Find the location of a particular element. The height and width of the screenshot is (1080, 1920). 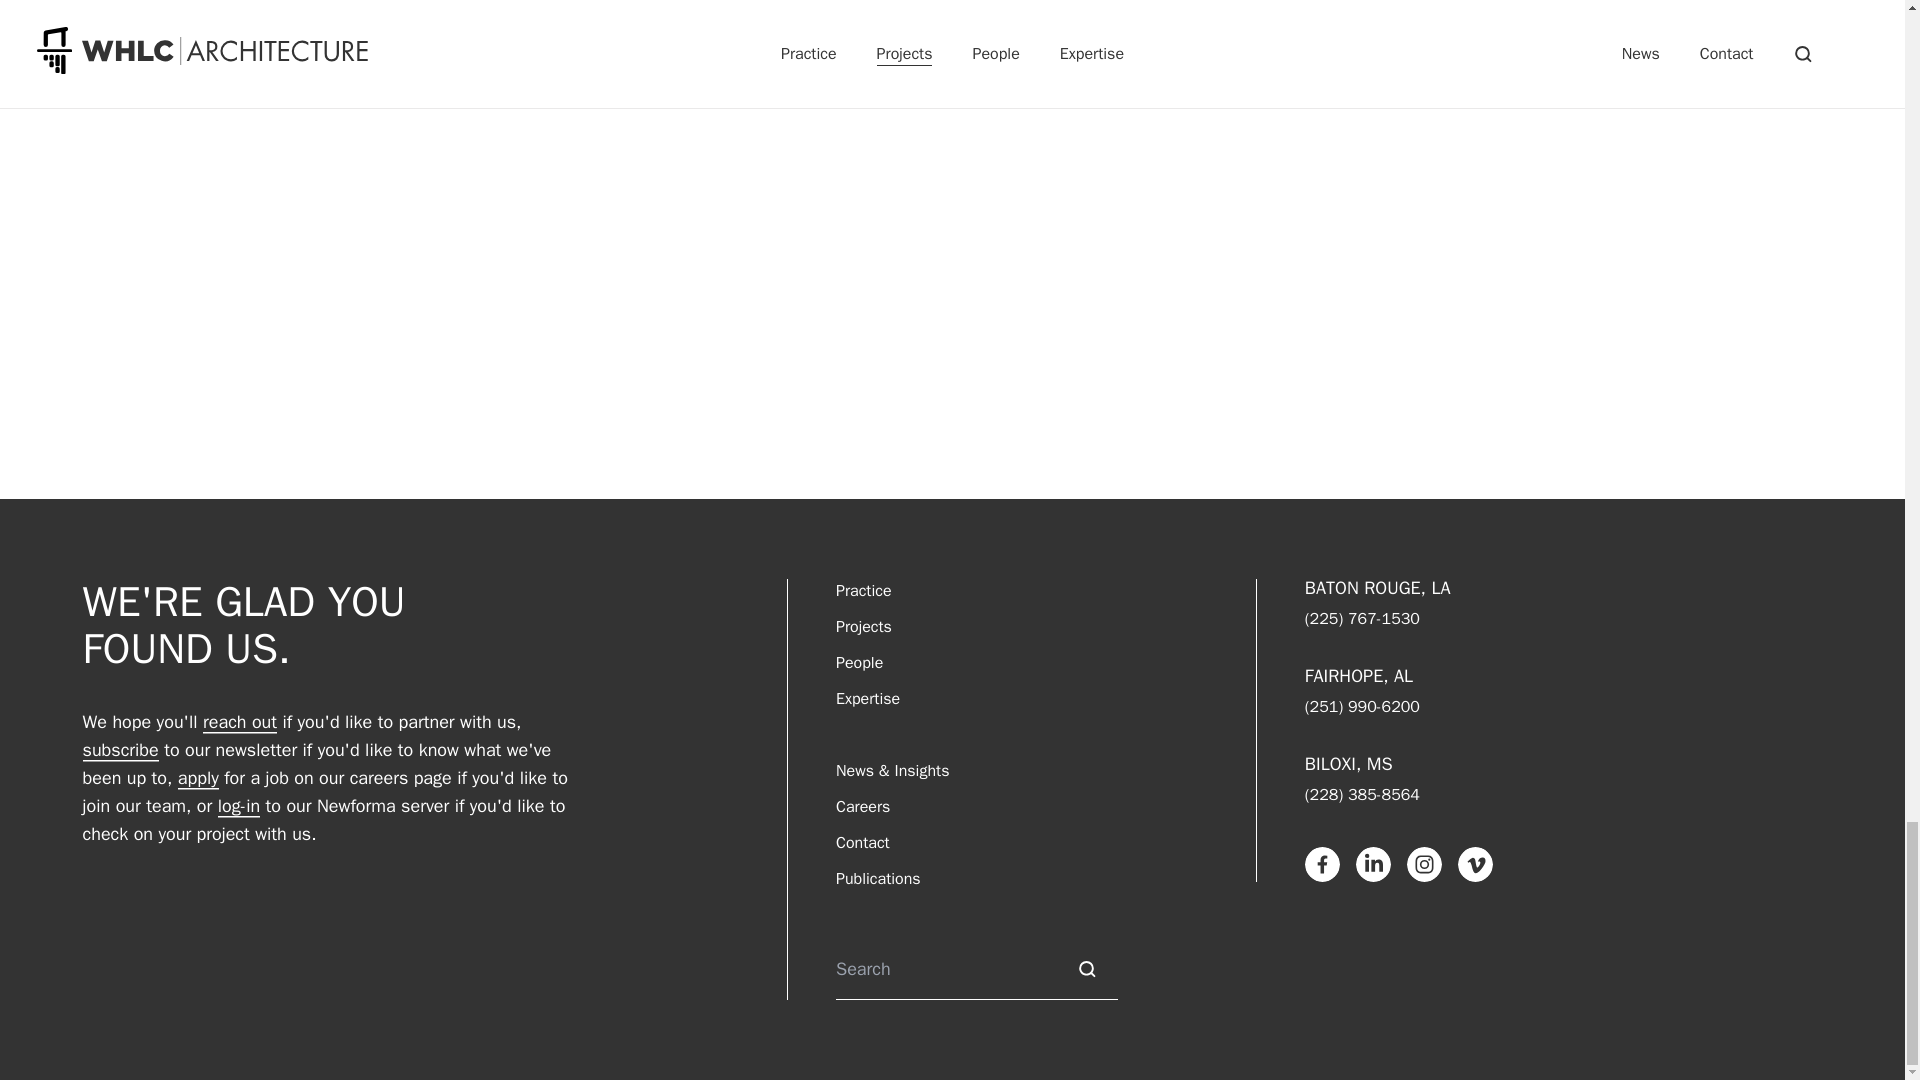

Practice is located at coordinates (864, 590).